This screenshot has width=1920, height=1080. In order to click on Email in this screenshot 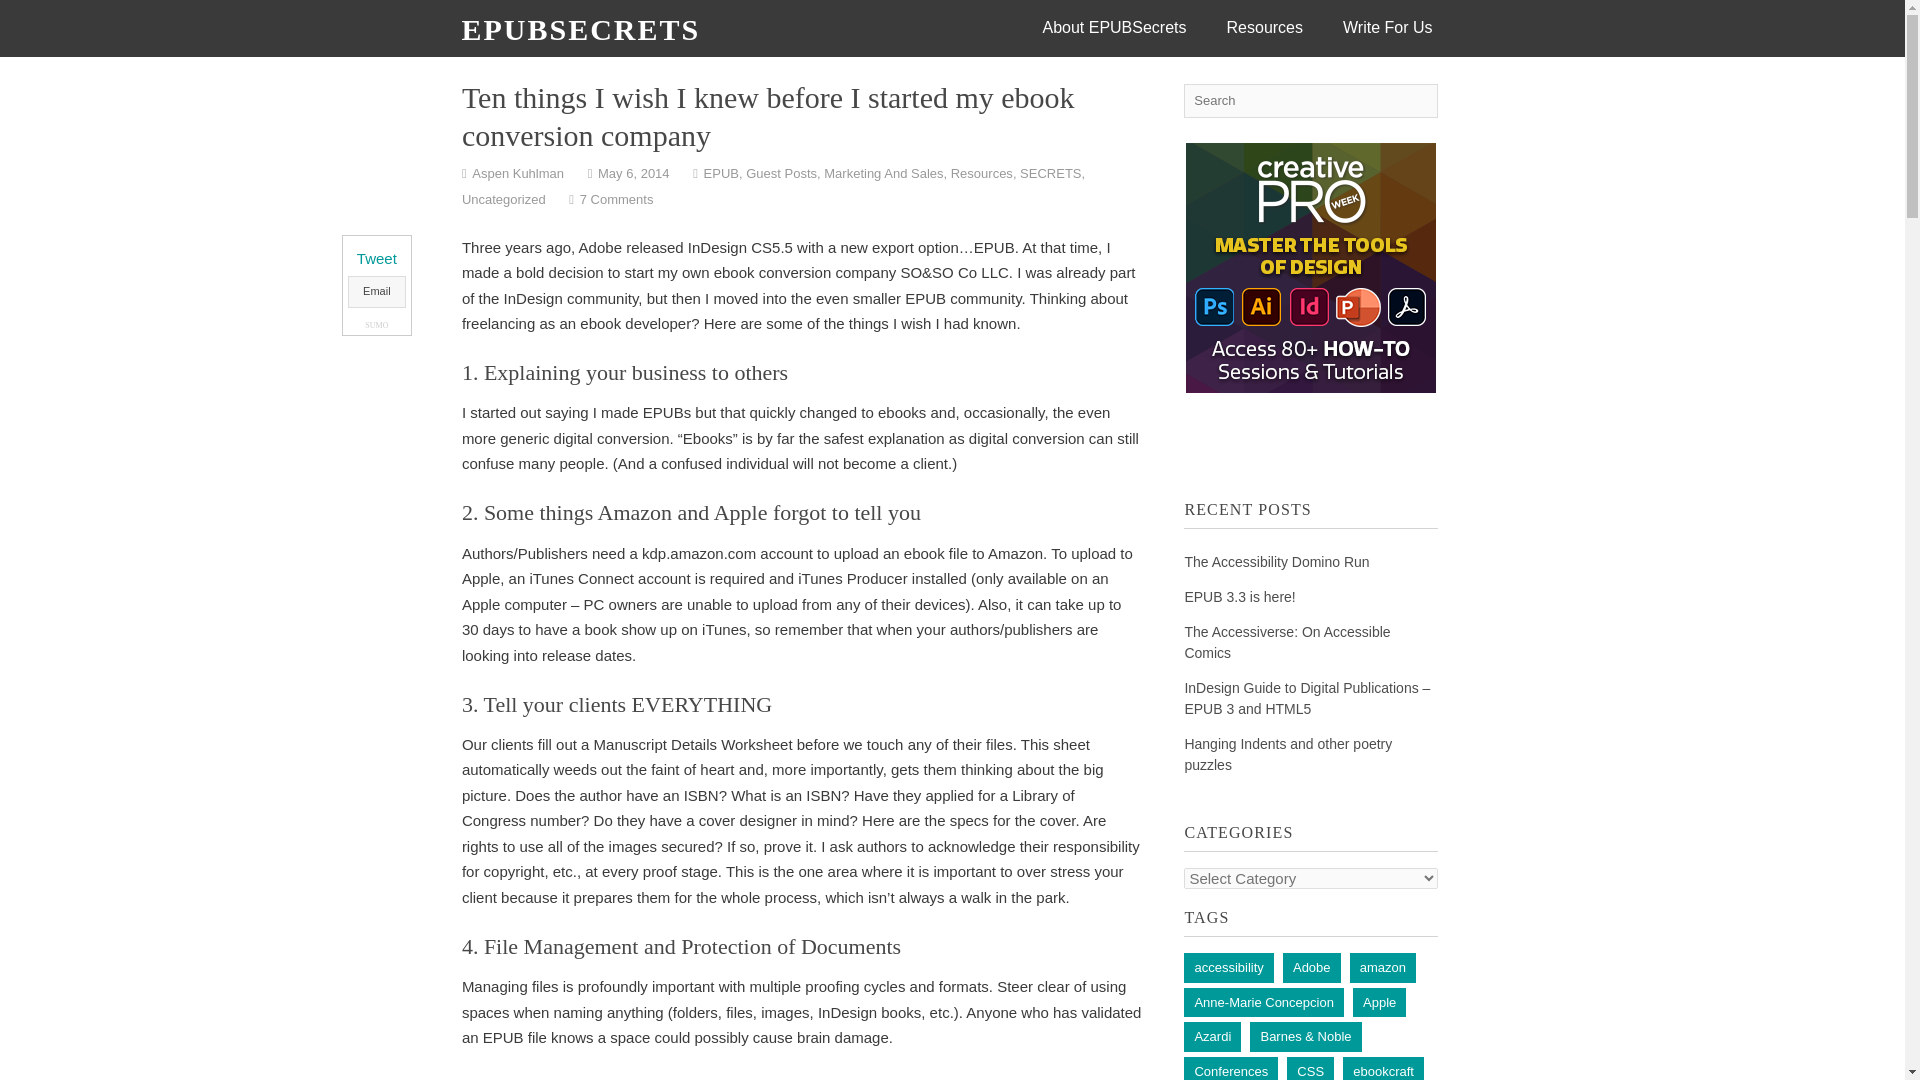, I will do `click(376, 292)`.